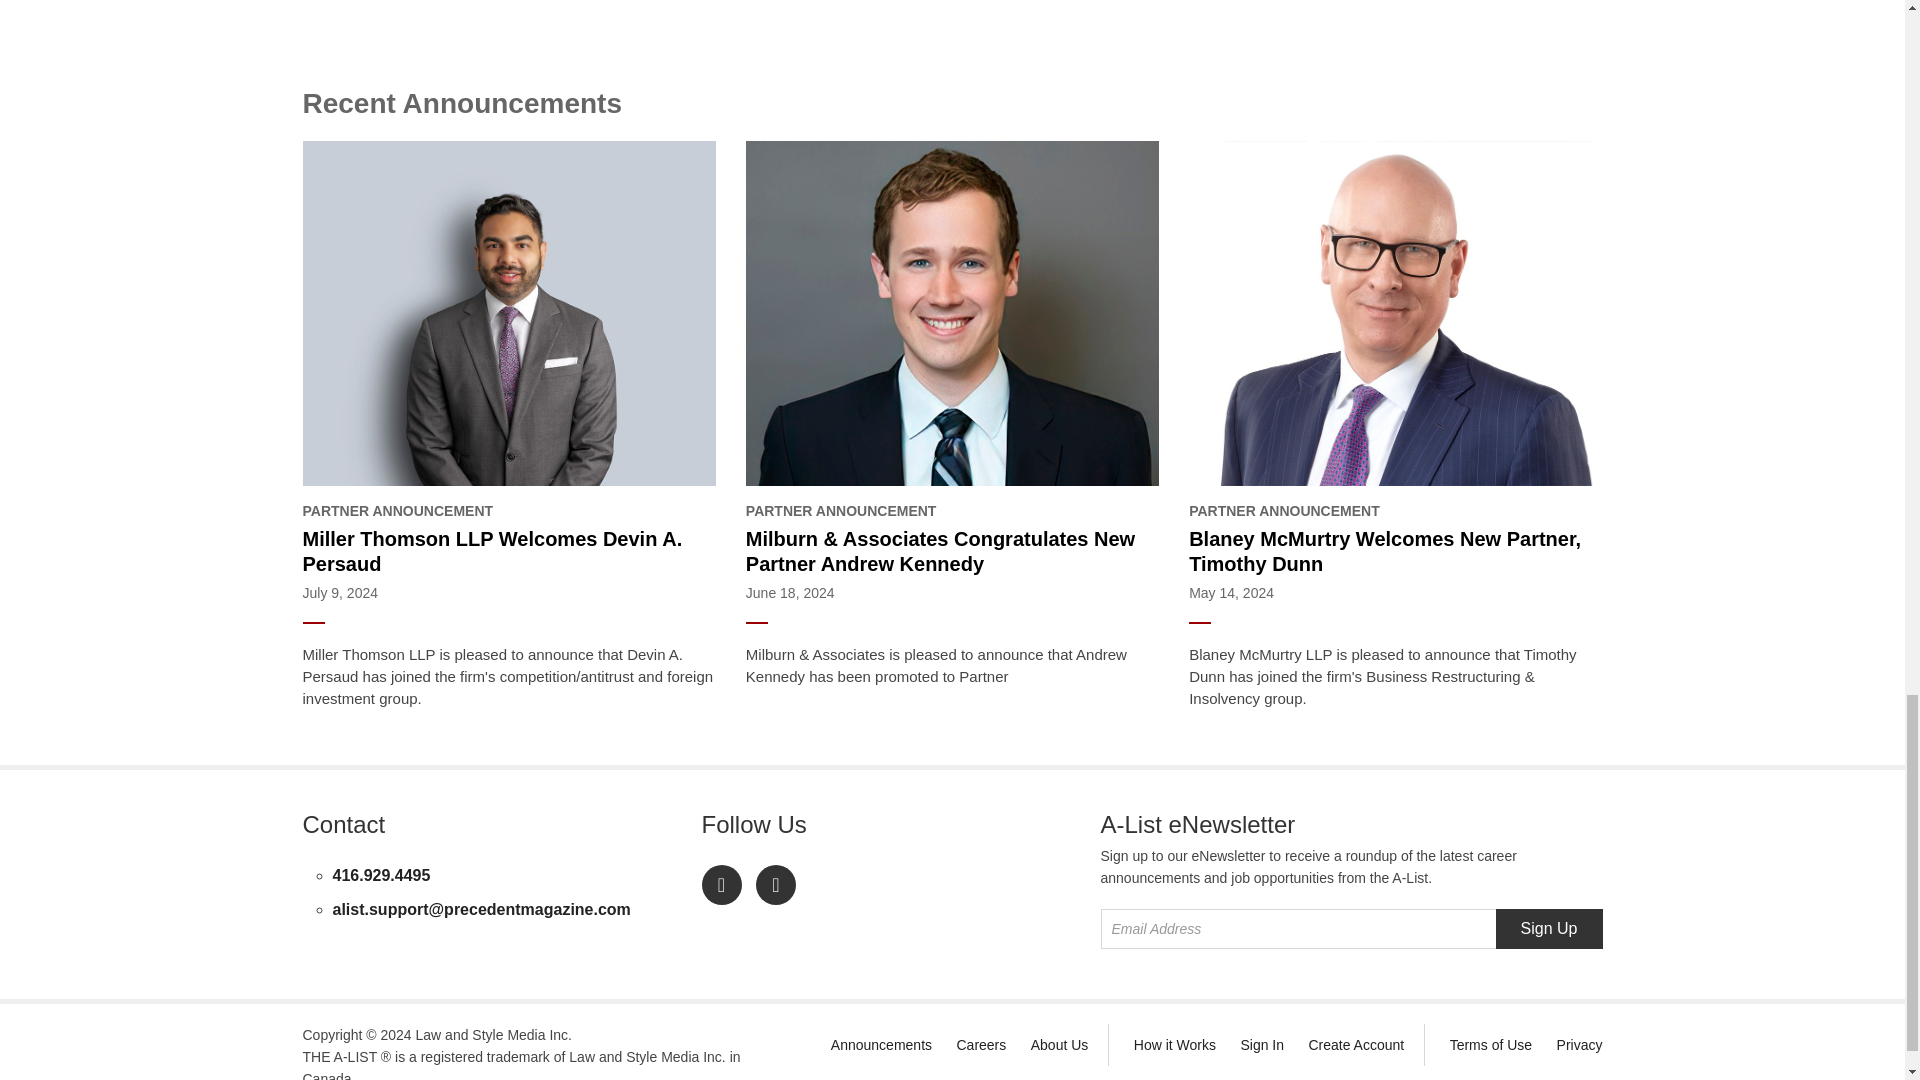 The width and height of the screenshot is (1920, 1080). I want to click on Sign Up, so click(1549, 929).